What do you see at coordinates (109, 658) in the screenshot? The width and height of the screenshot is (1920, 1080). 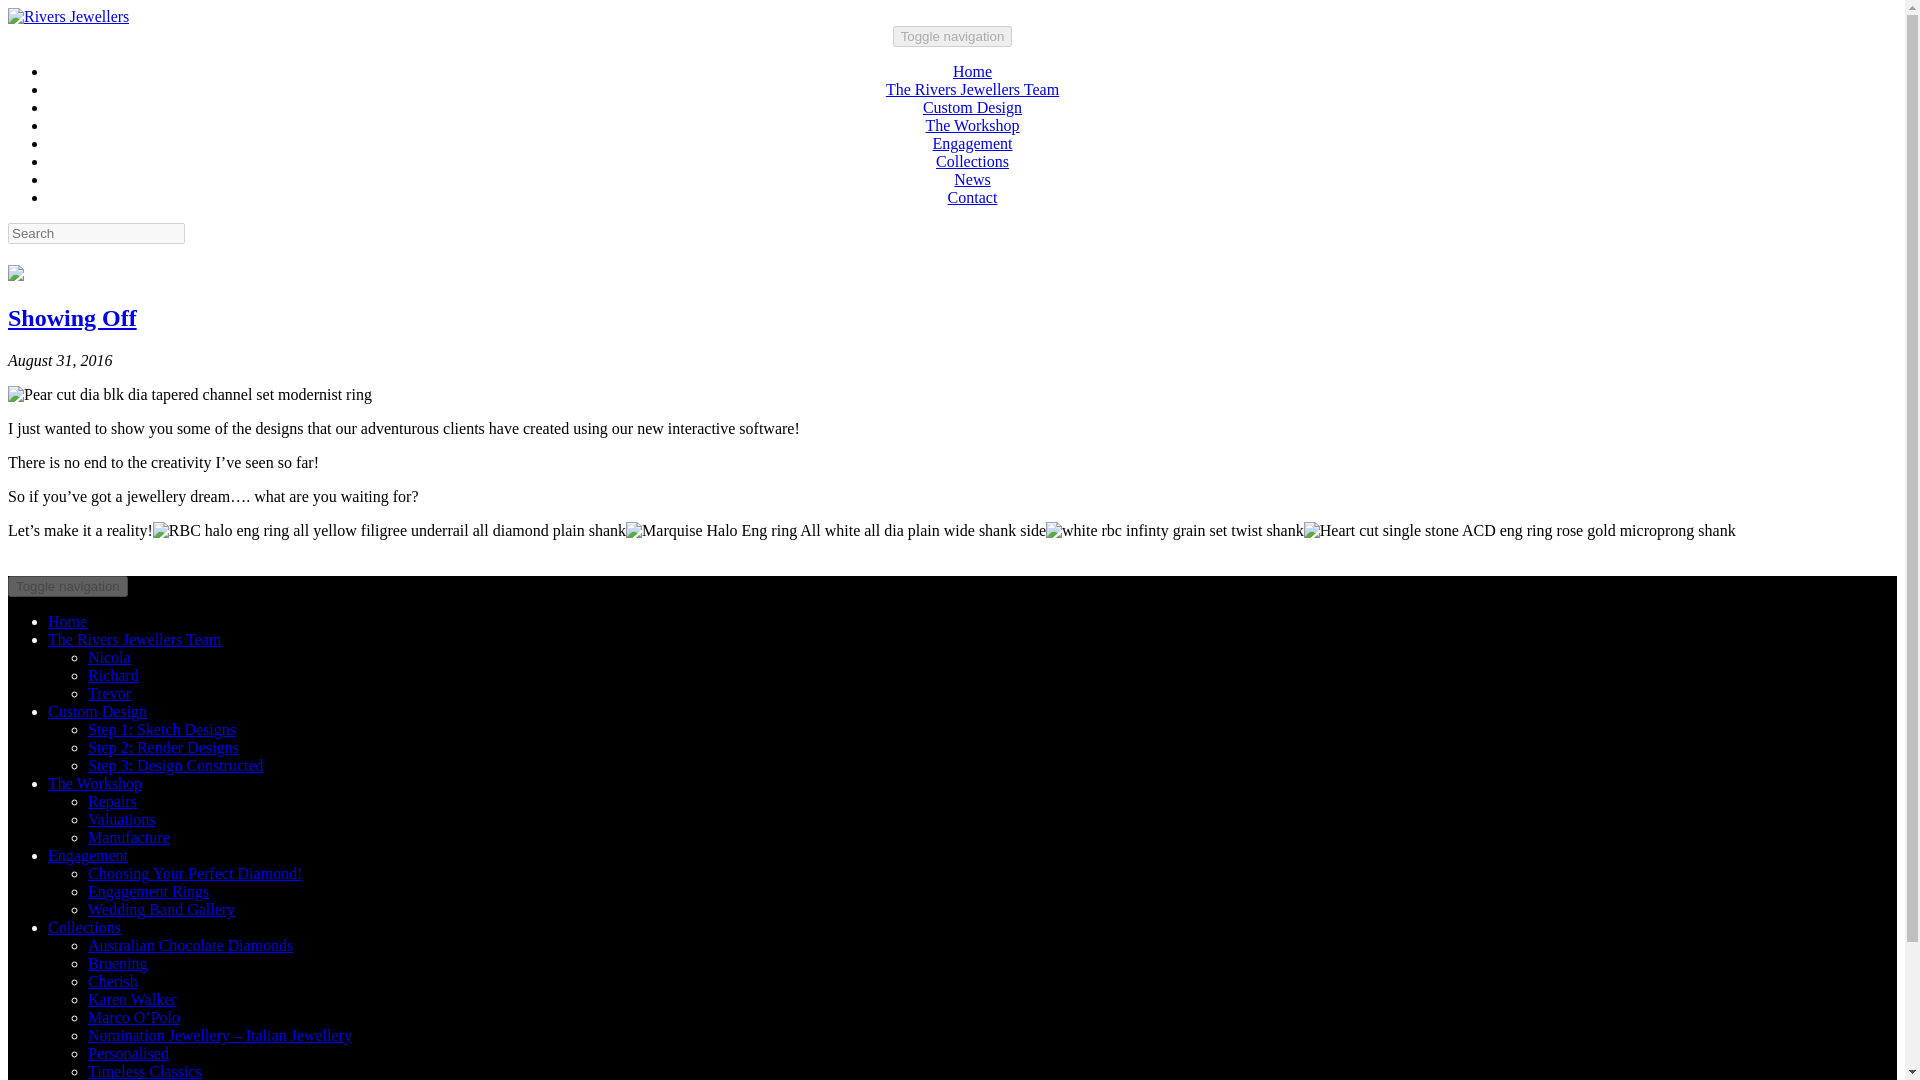 I see `Nicola` at bounding box center [109, 658].